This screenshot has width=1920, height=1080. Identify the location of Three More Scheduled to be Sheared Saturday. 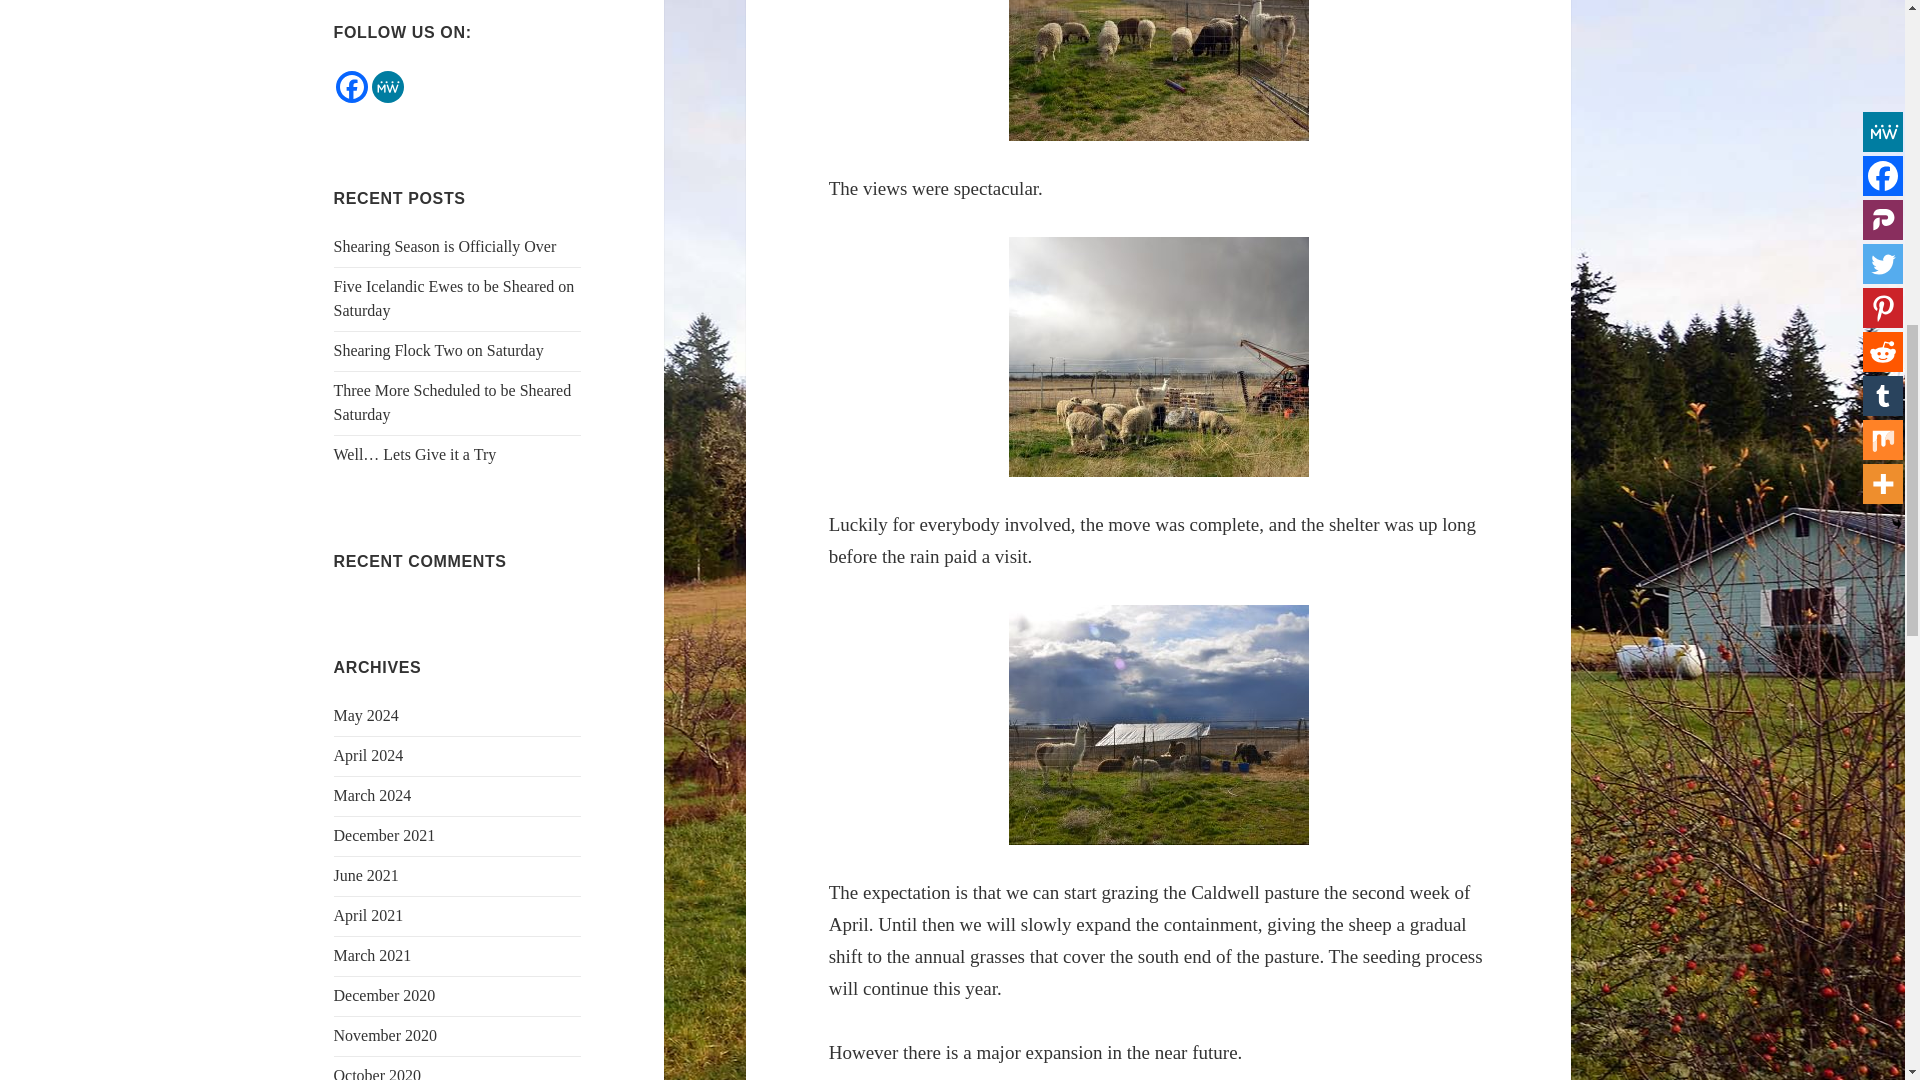
(453, 402).